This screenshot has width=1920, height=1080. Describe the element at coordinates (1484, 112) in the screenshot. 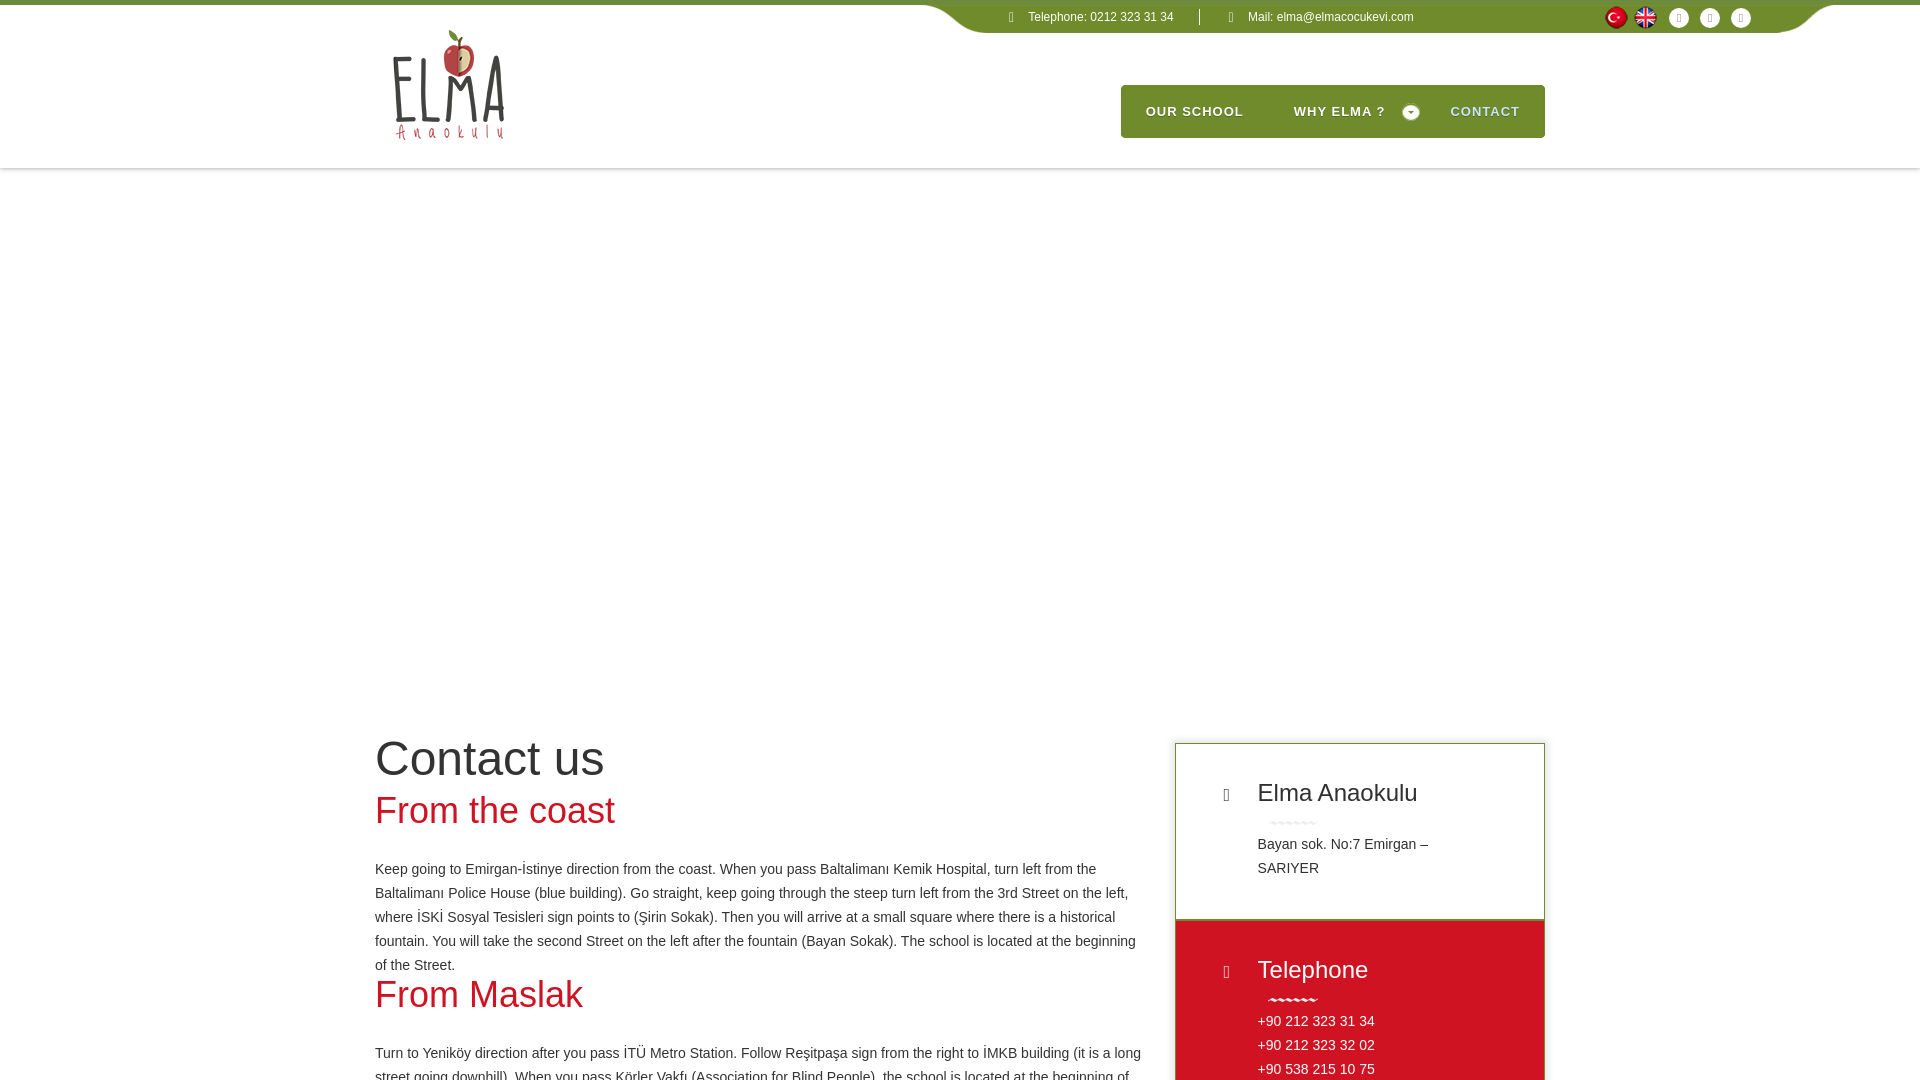

I see `CONTACT` at that location.